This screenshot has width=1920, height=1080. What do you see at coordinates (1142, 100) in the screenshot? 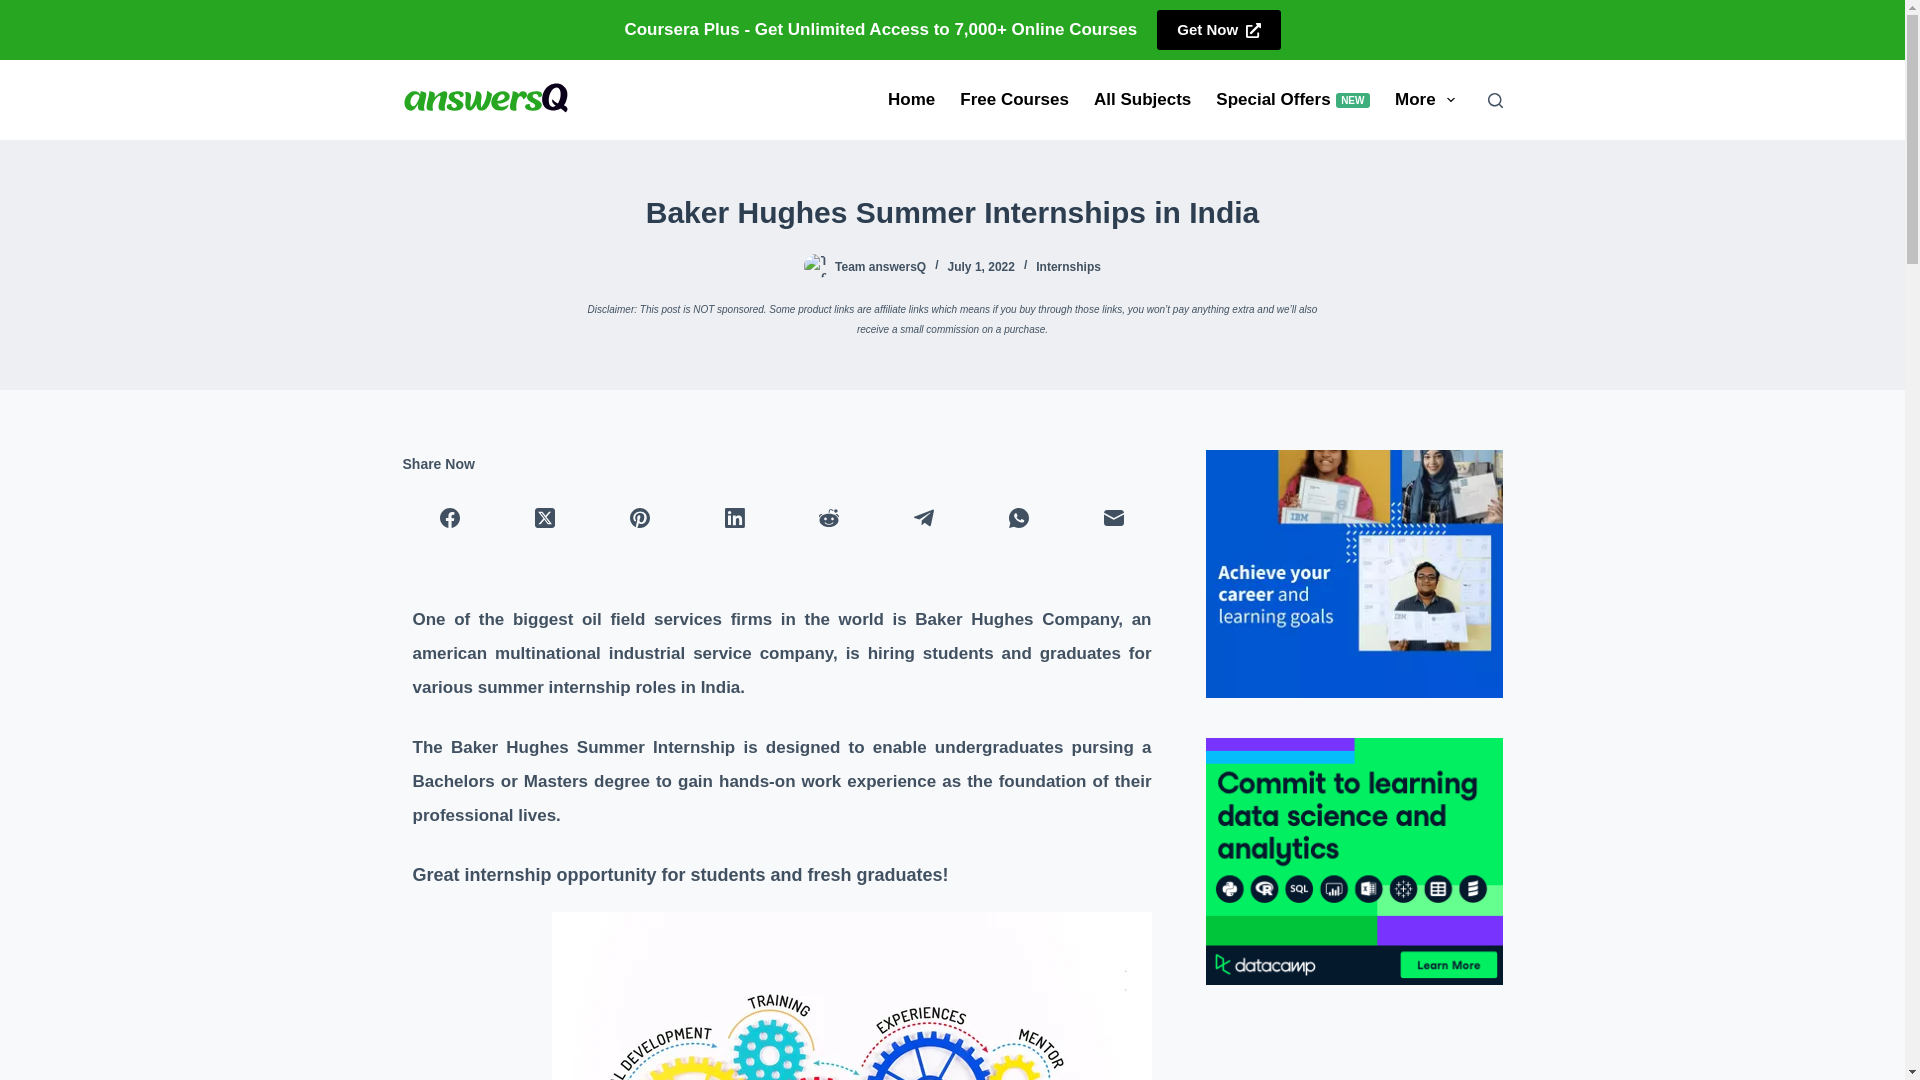
I see `Skip to content` at bounding box center [1142, 100].